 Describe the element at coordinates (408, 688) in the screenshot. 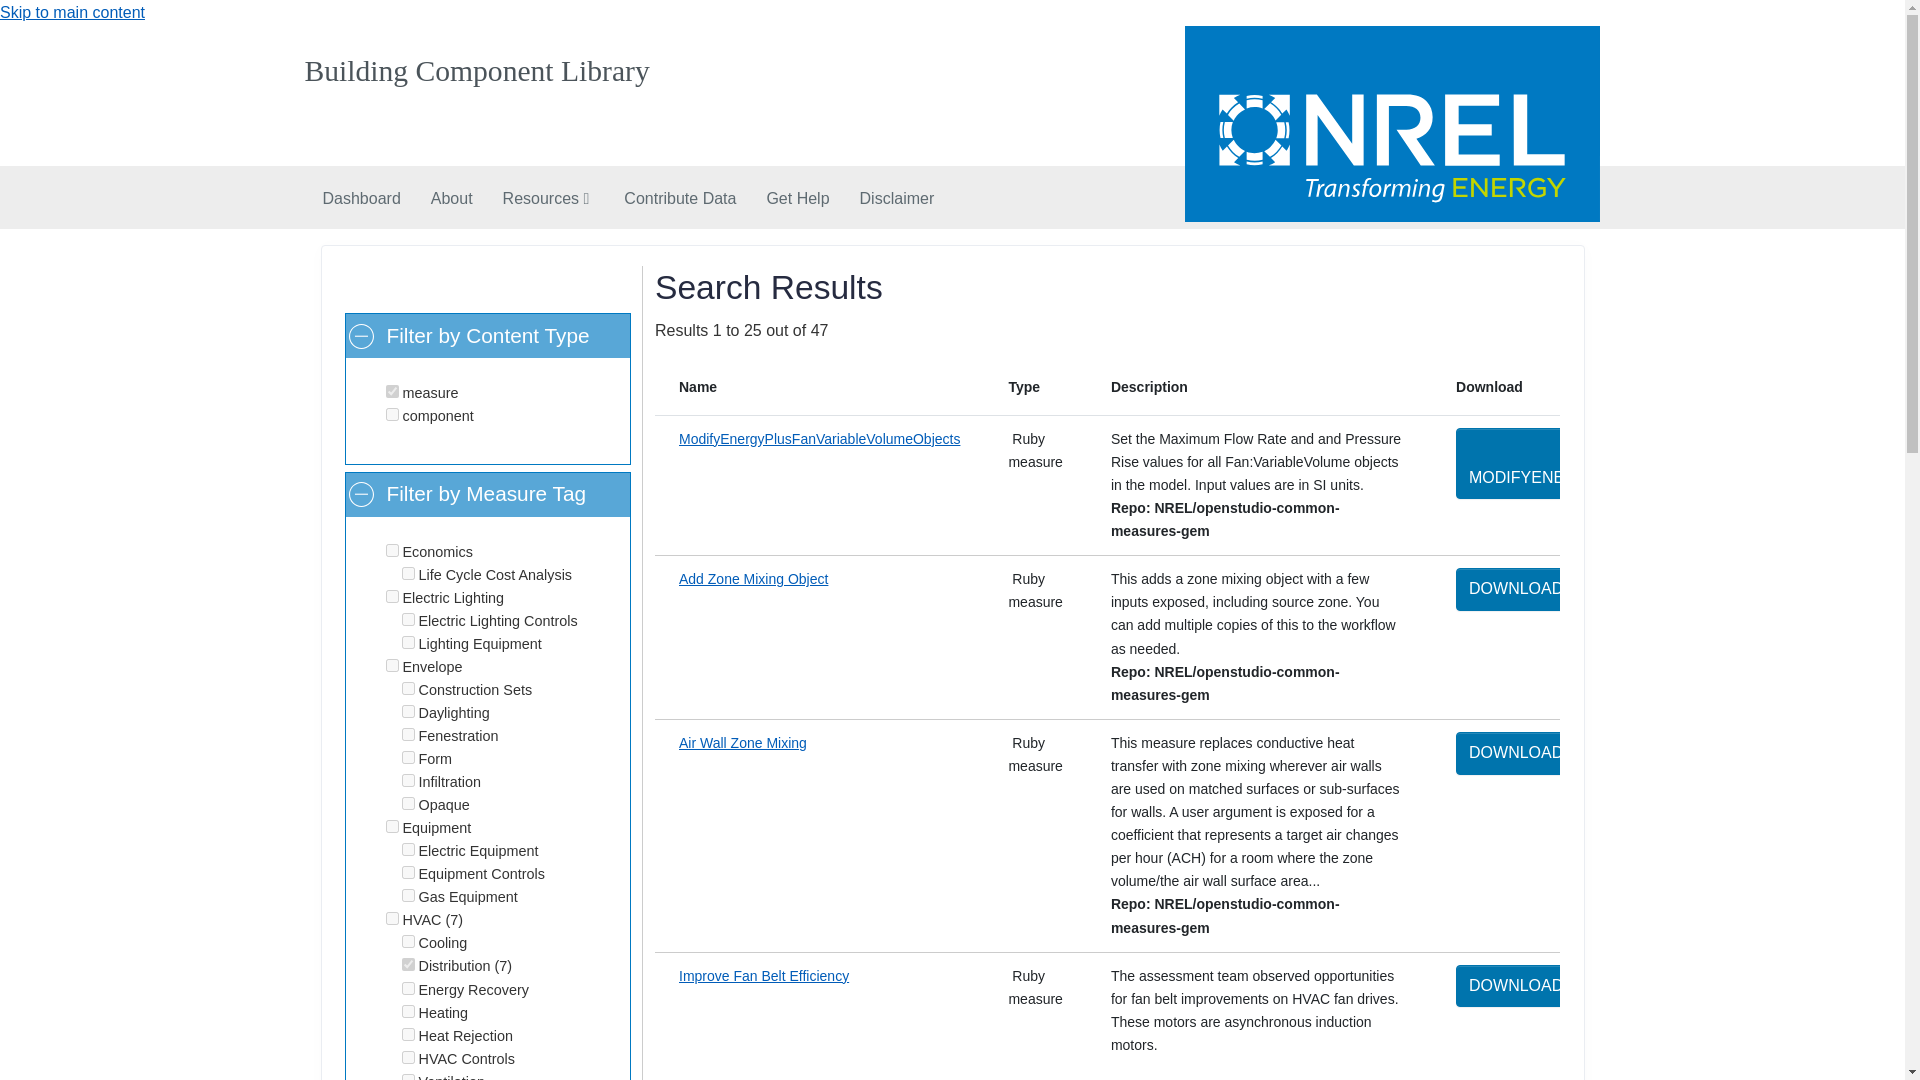

I see `Envelope.Construction Sets` at that location.